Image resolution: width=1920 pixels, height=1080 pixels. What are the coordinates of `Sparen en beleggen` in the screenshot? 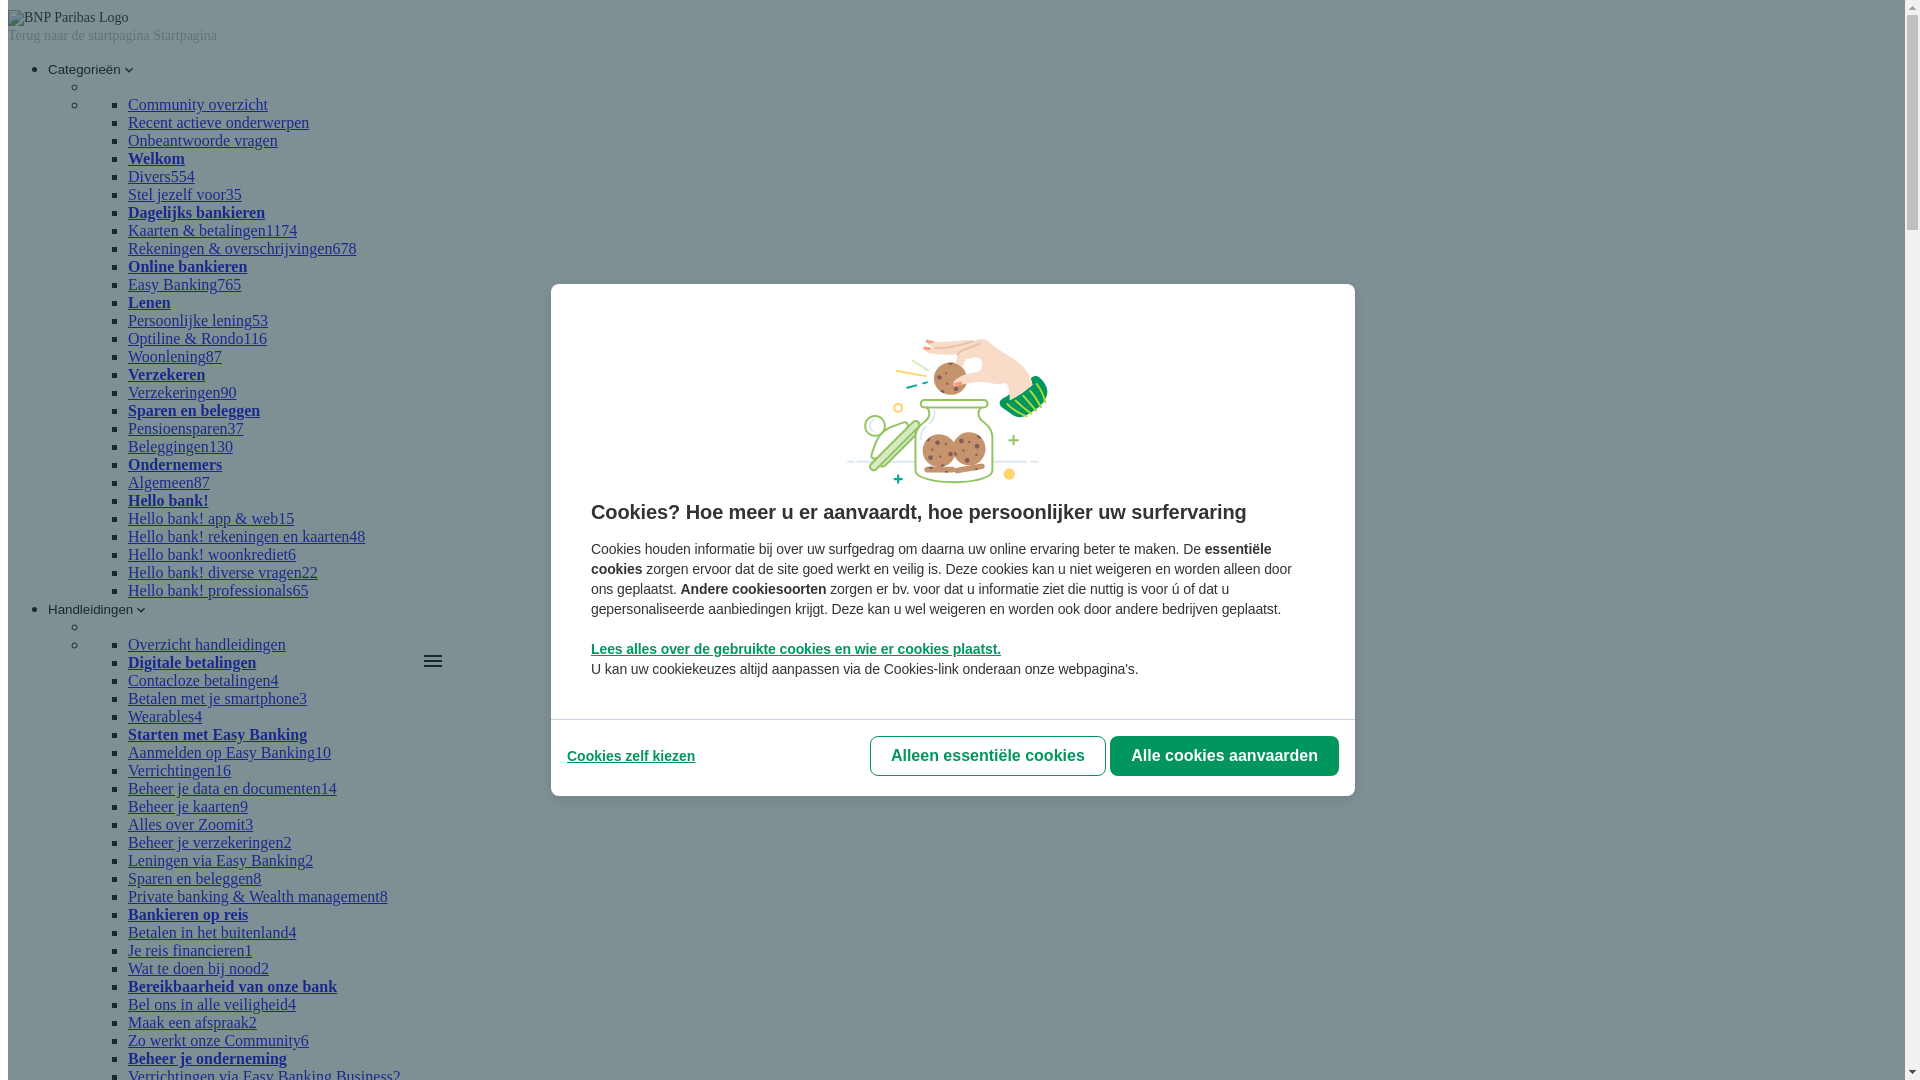 It's located at (194, 410).